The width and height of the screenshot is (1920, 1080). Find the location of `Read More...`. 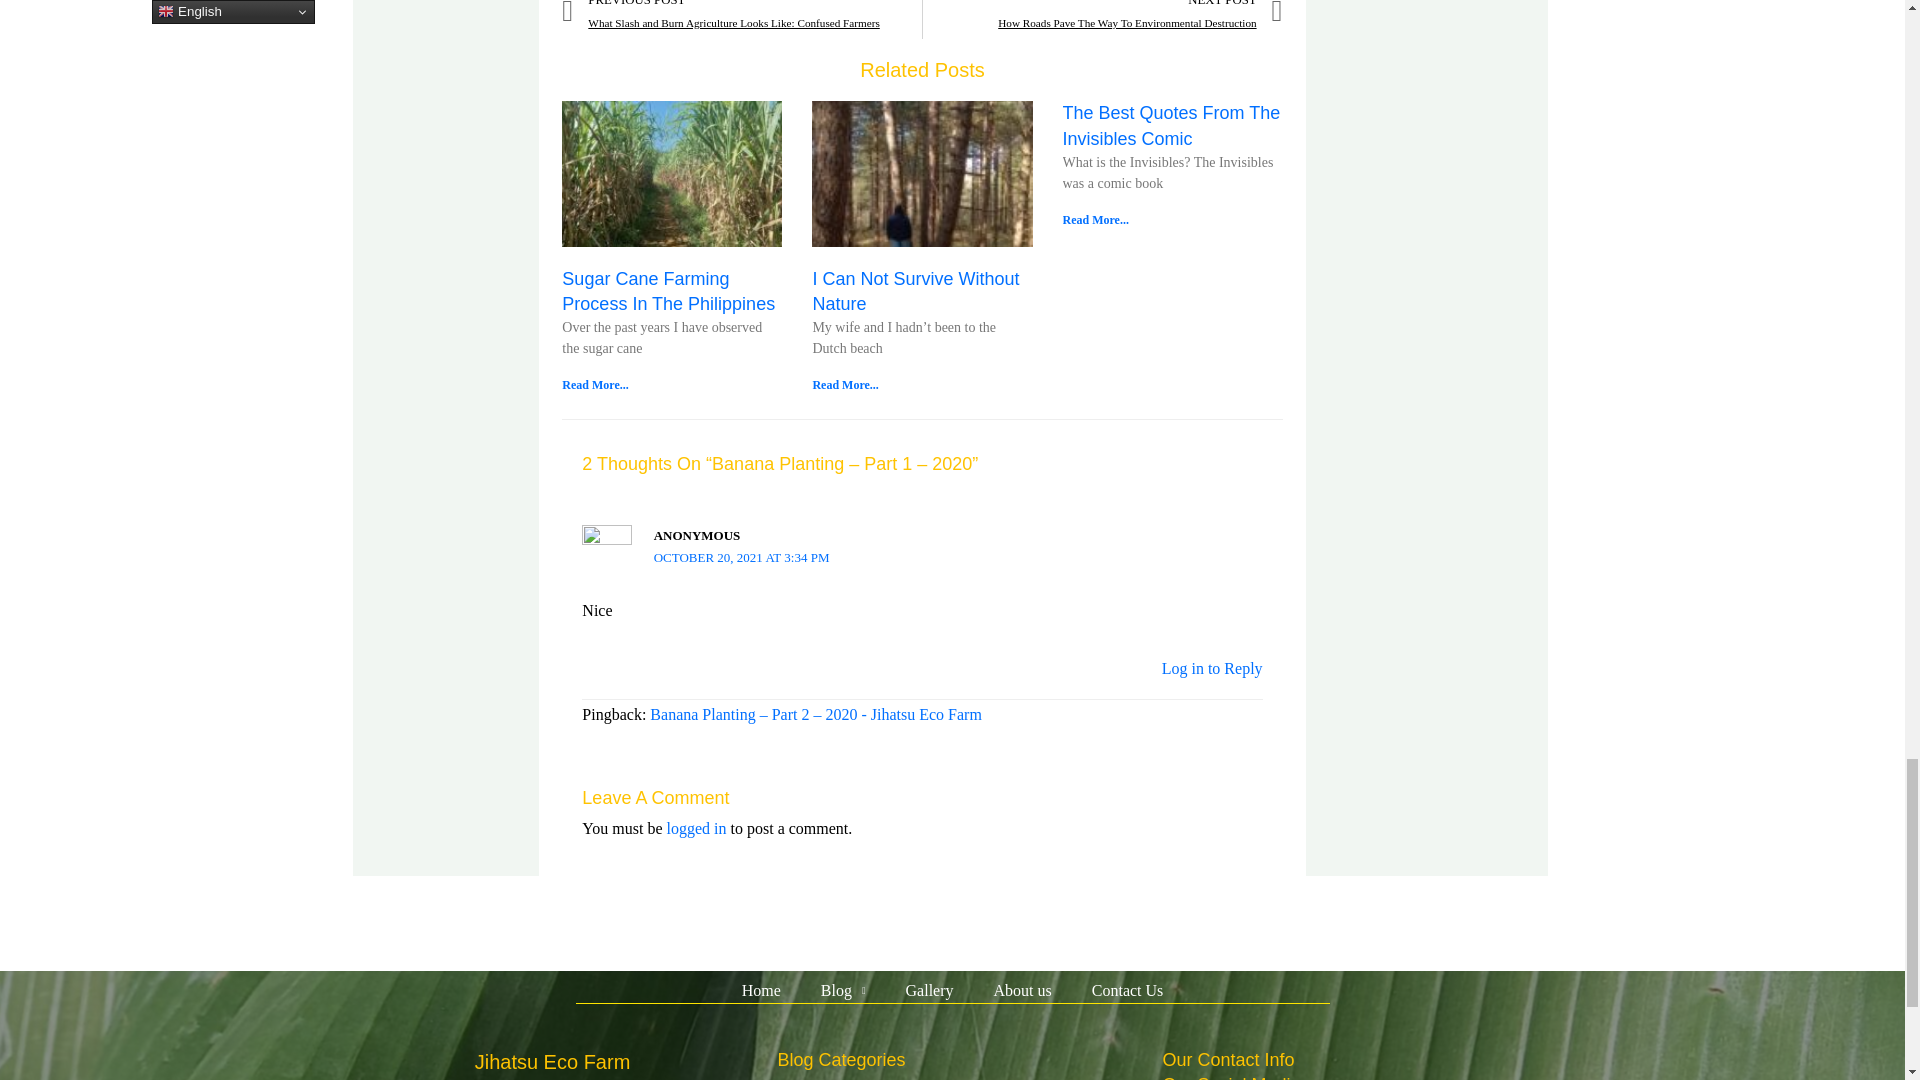

Read More... is located at coordinates (1094, 219).